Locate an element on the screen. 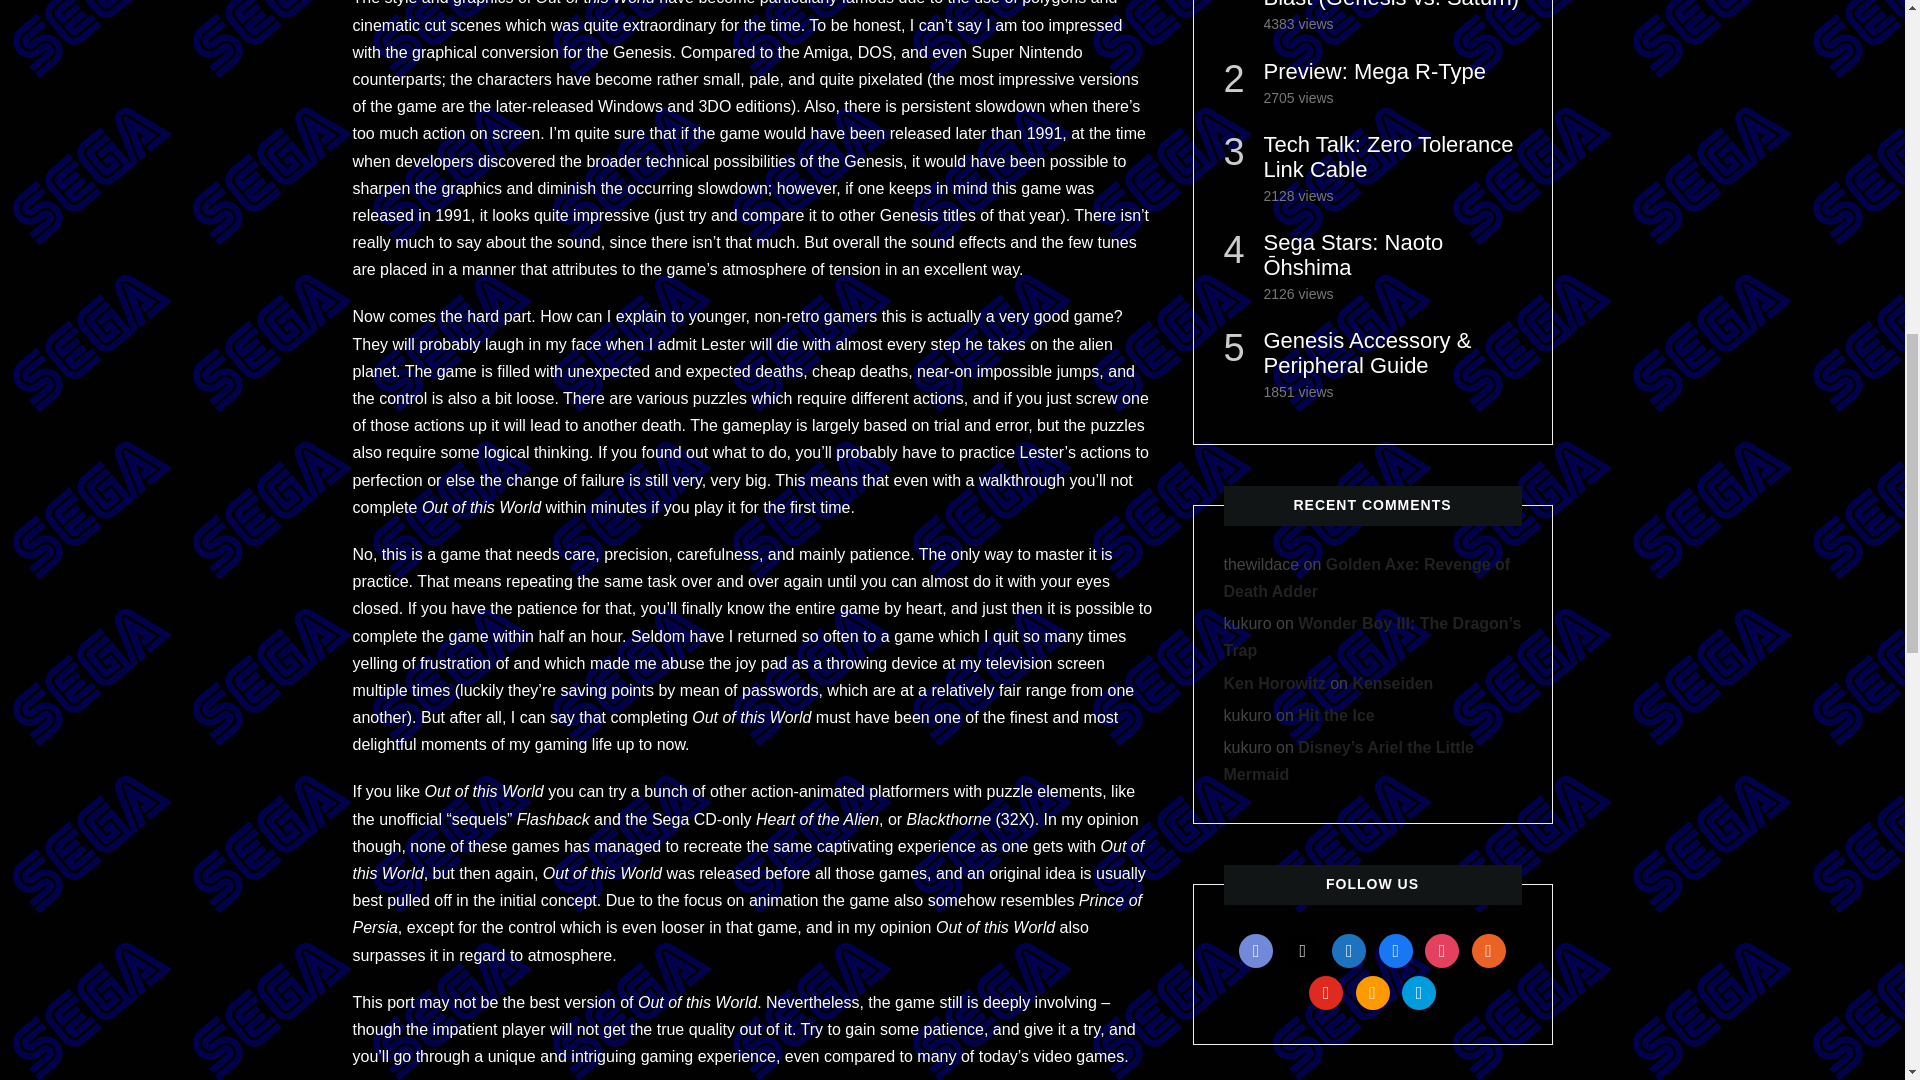 The image size is (1920, 1080). Permanent Link to Tech Talk: Zero Tolerance Link Cable is located at coordinates (1388, 156).